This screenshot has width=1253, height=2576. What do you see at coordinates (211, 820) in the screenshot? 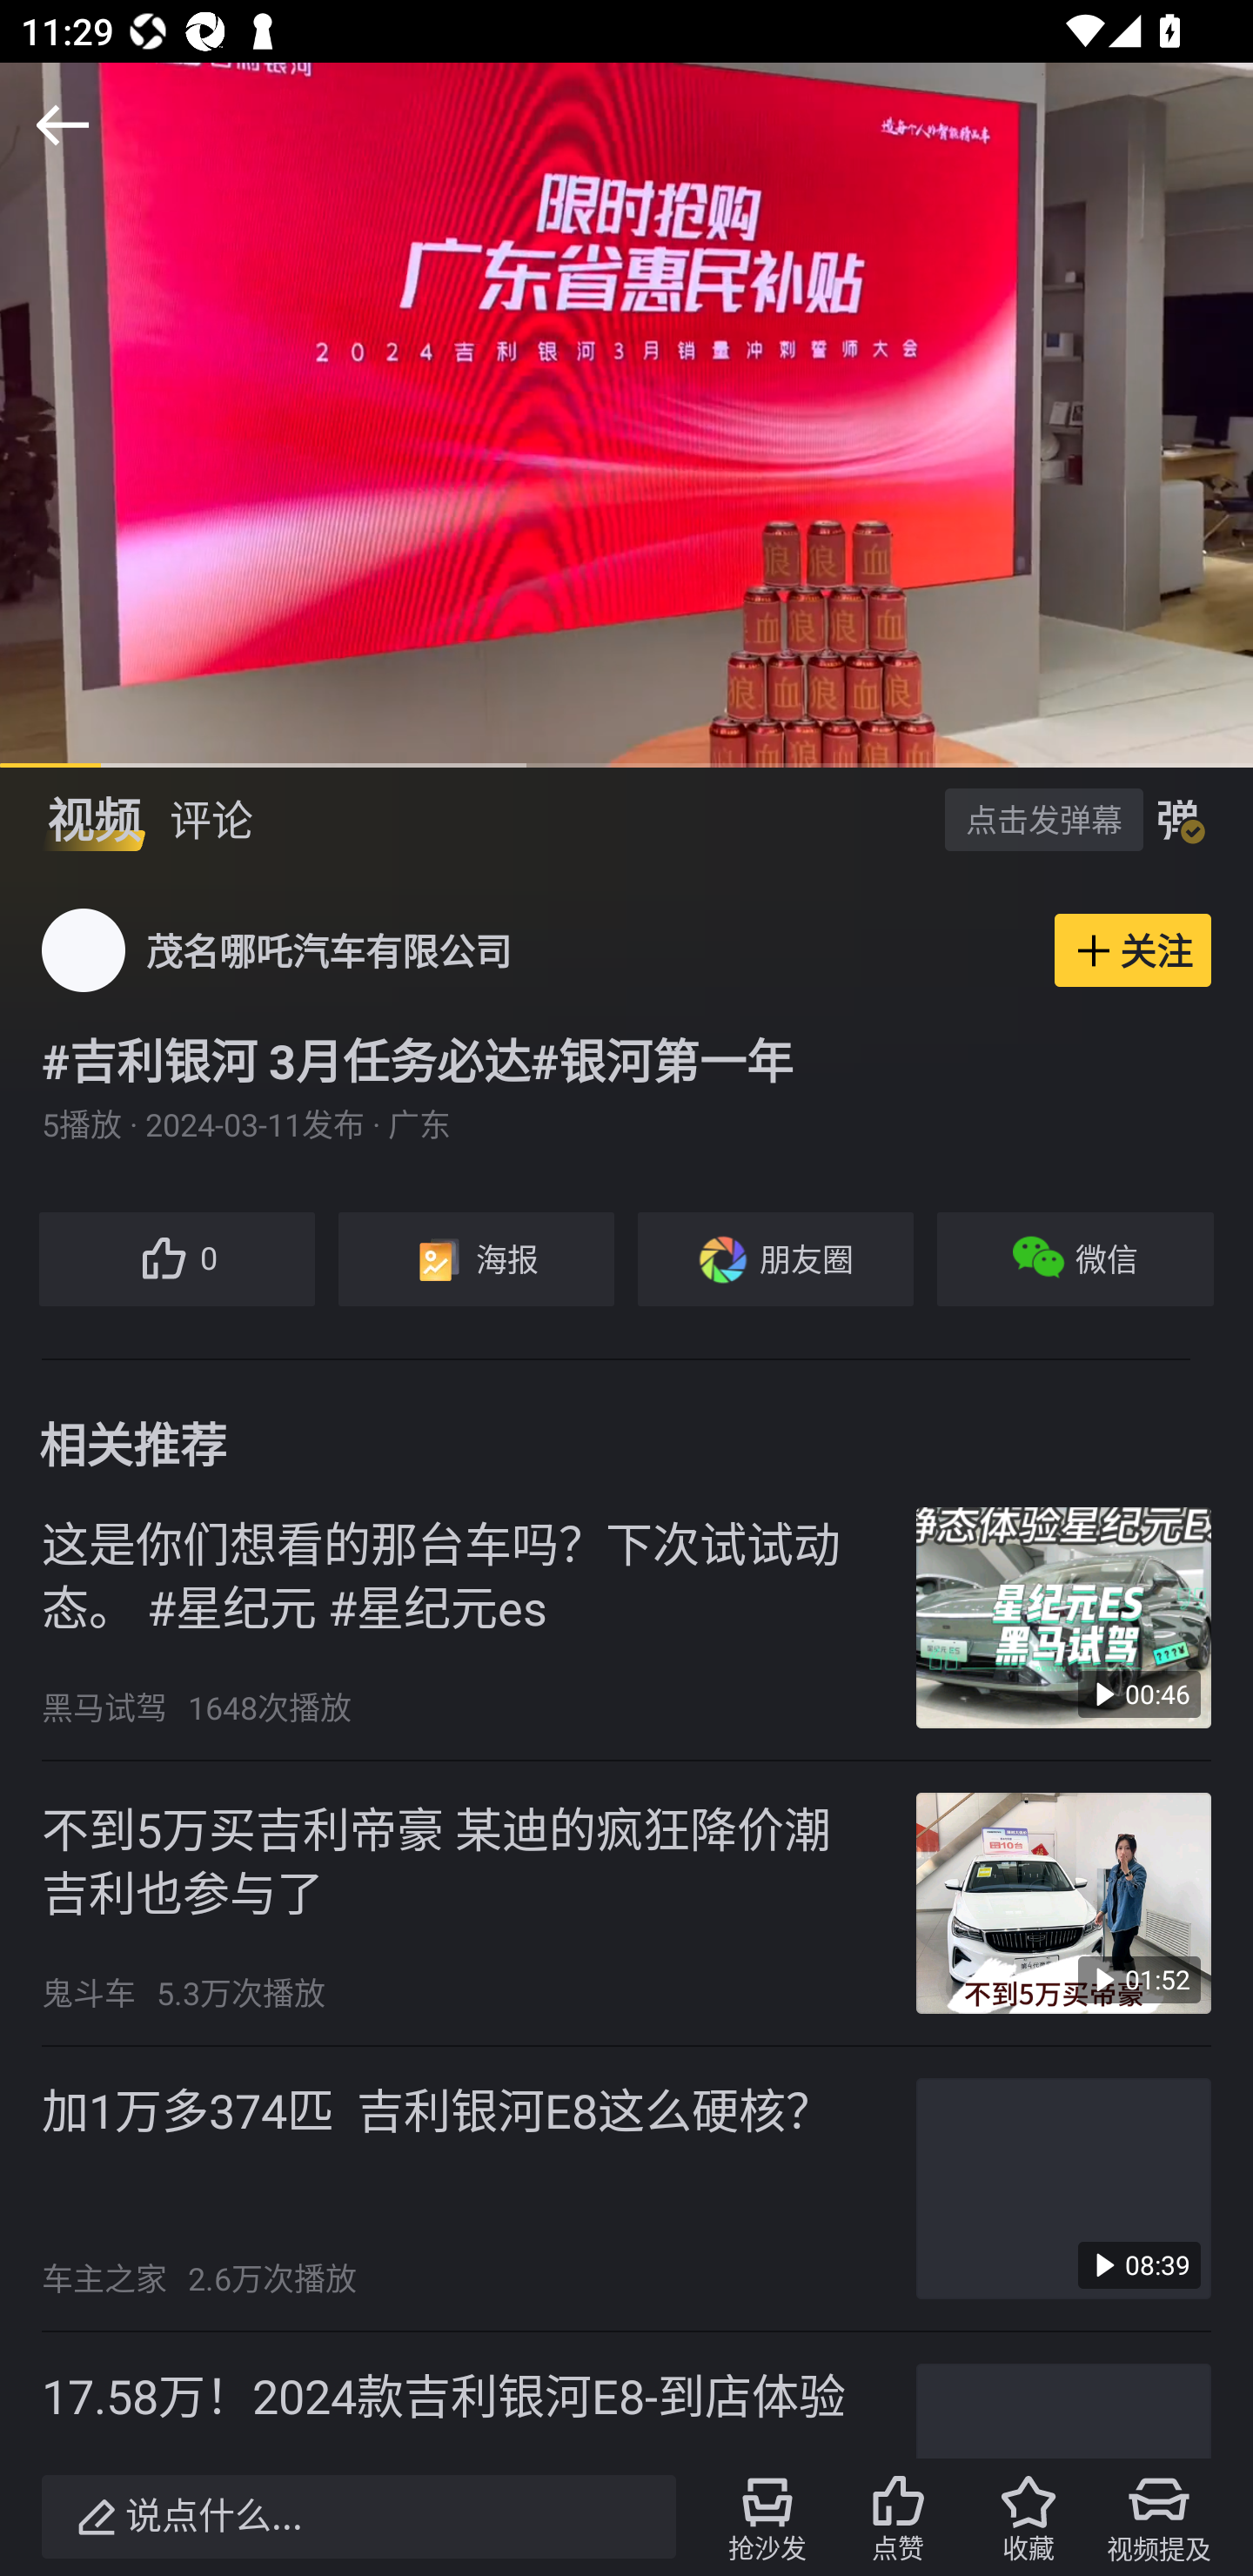
I see `评论` at bounding box center [211, 820].